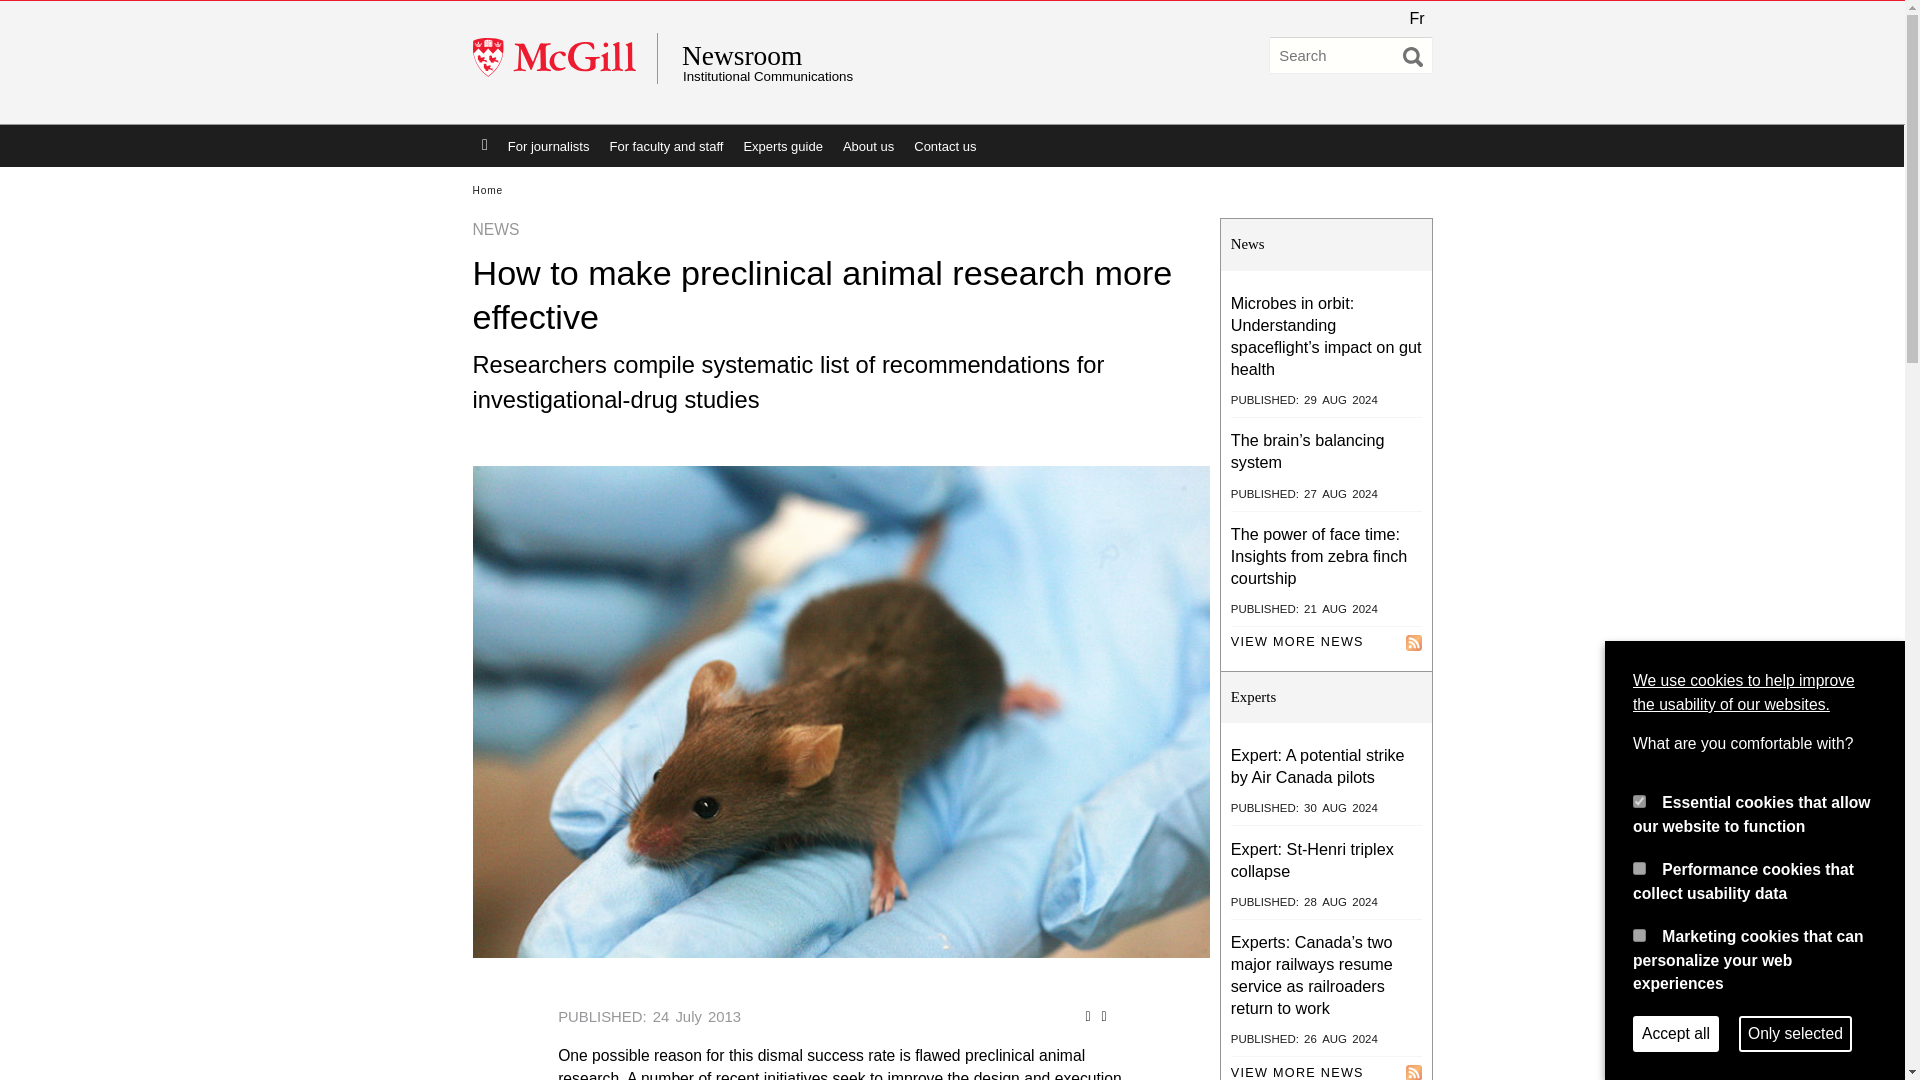  Describe the element at coordinates (1296, 642) in the screenshot. I see `McGill distributed content` at that location.